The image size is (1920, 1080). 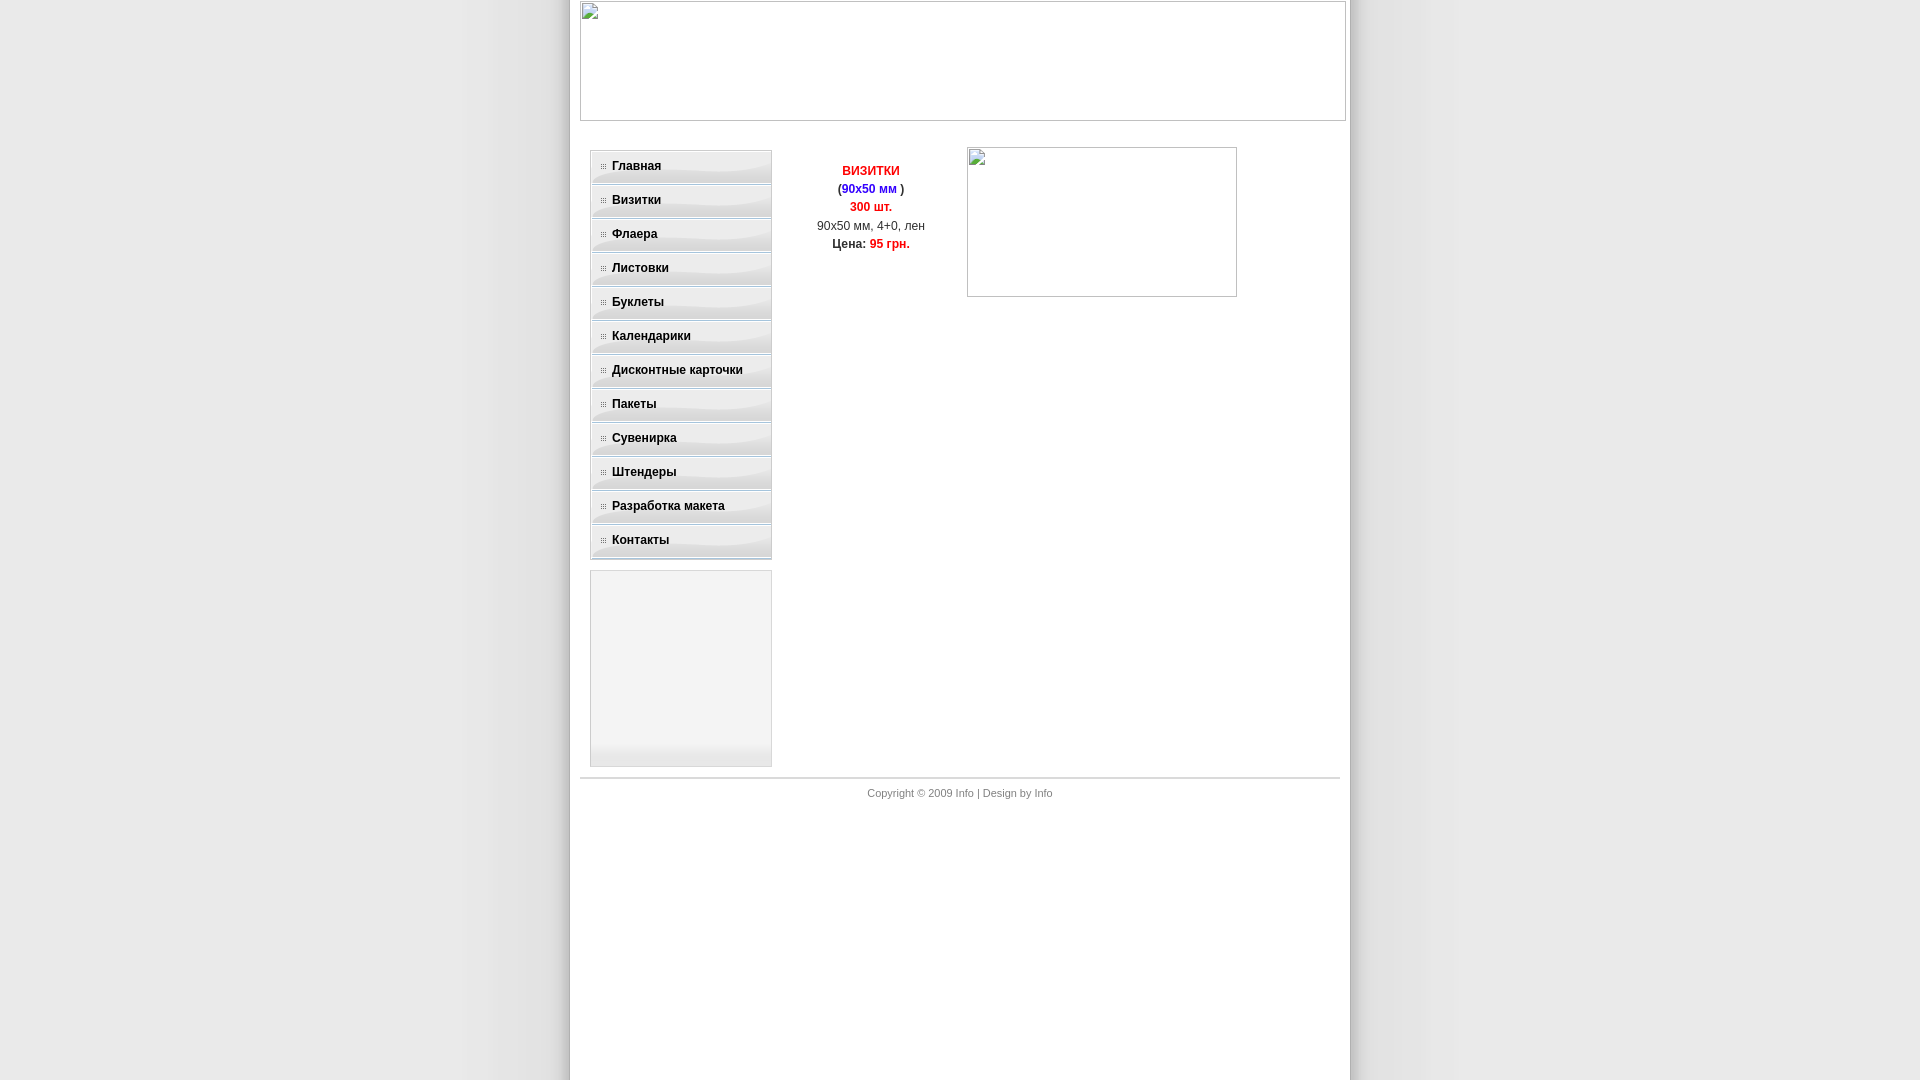 I want to click on Info, so click(x=1043, y=793).